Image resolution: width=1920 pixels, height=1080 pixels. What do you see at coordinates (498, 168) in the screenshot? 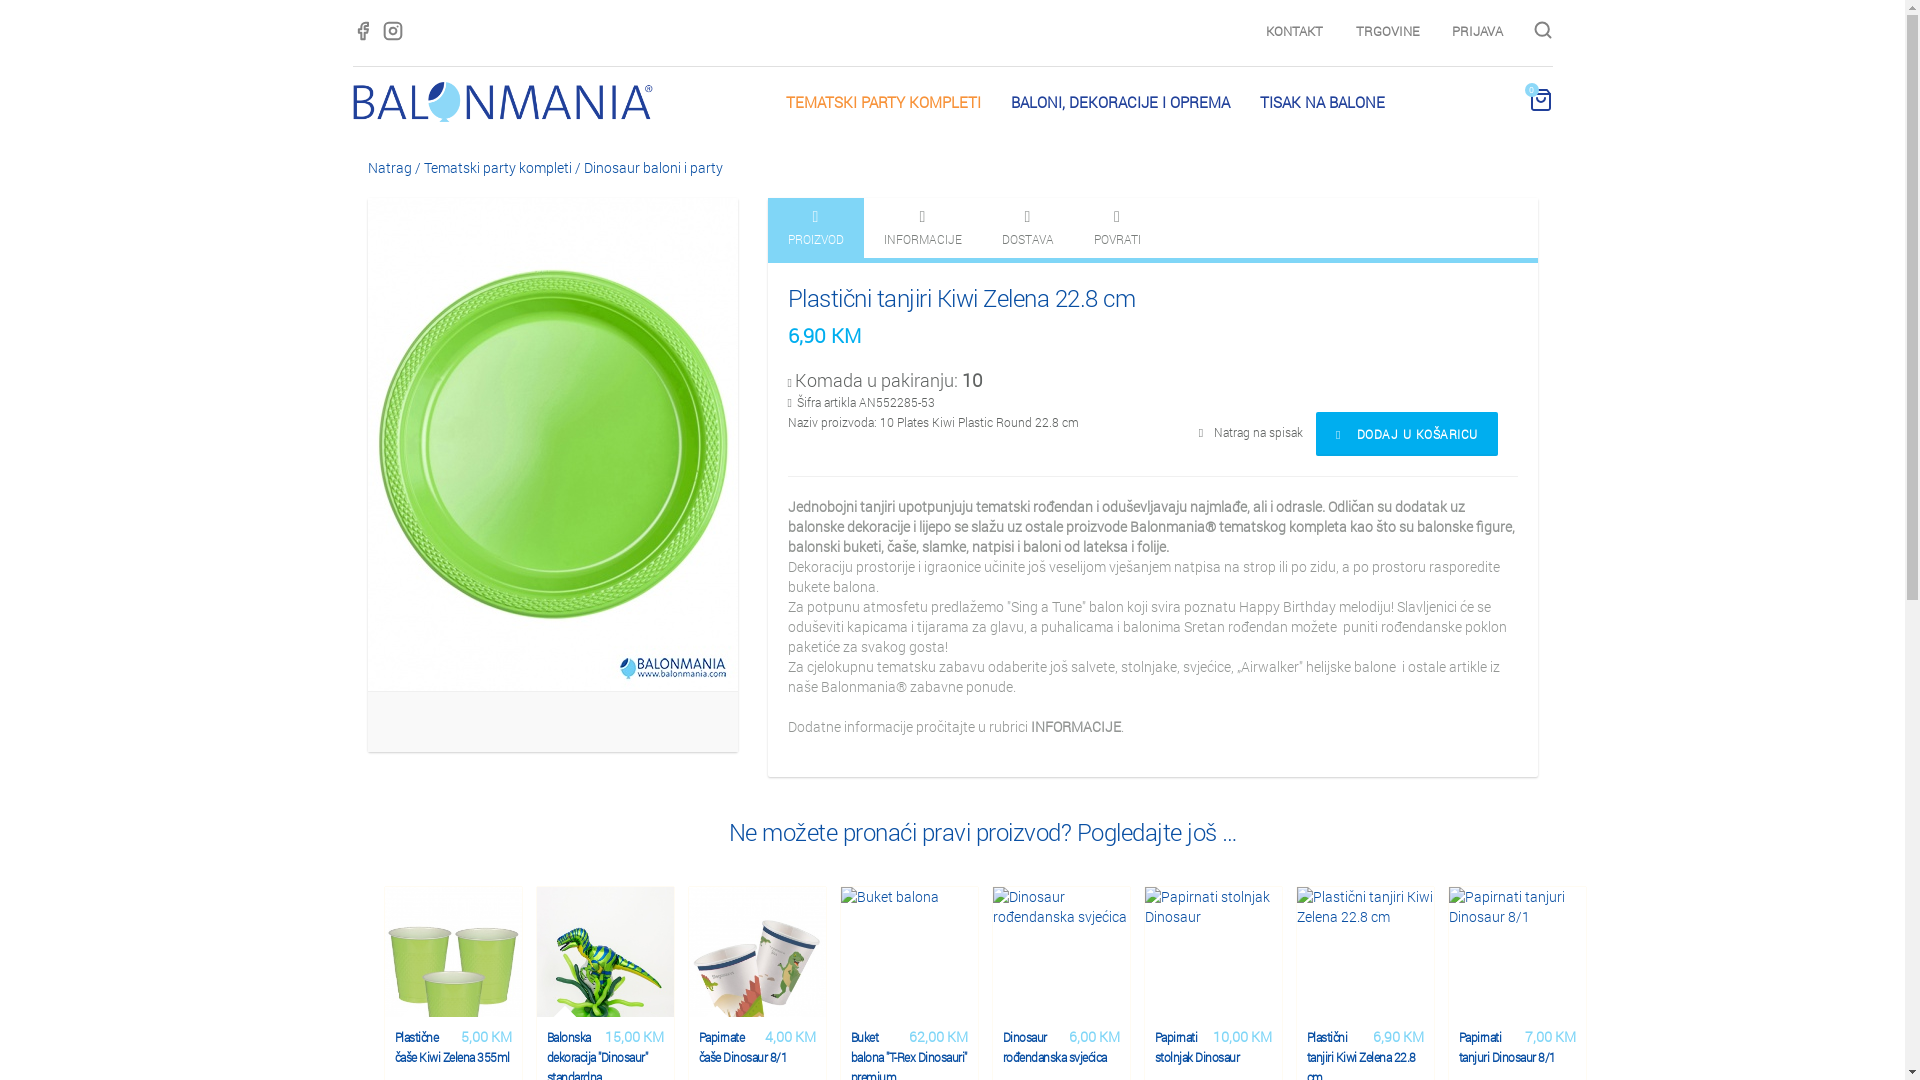
I see `Tematski party kompleti` at bounding box center [498, 168].